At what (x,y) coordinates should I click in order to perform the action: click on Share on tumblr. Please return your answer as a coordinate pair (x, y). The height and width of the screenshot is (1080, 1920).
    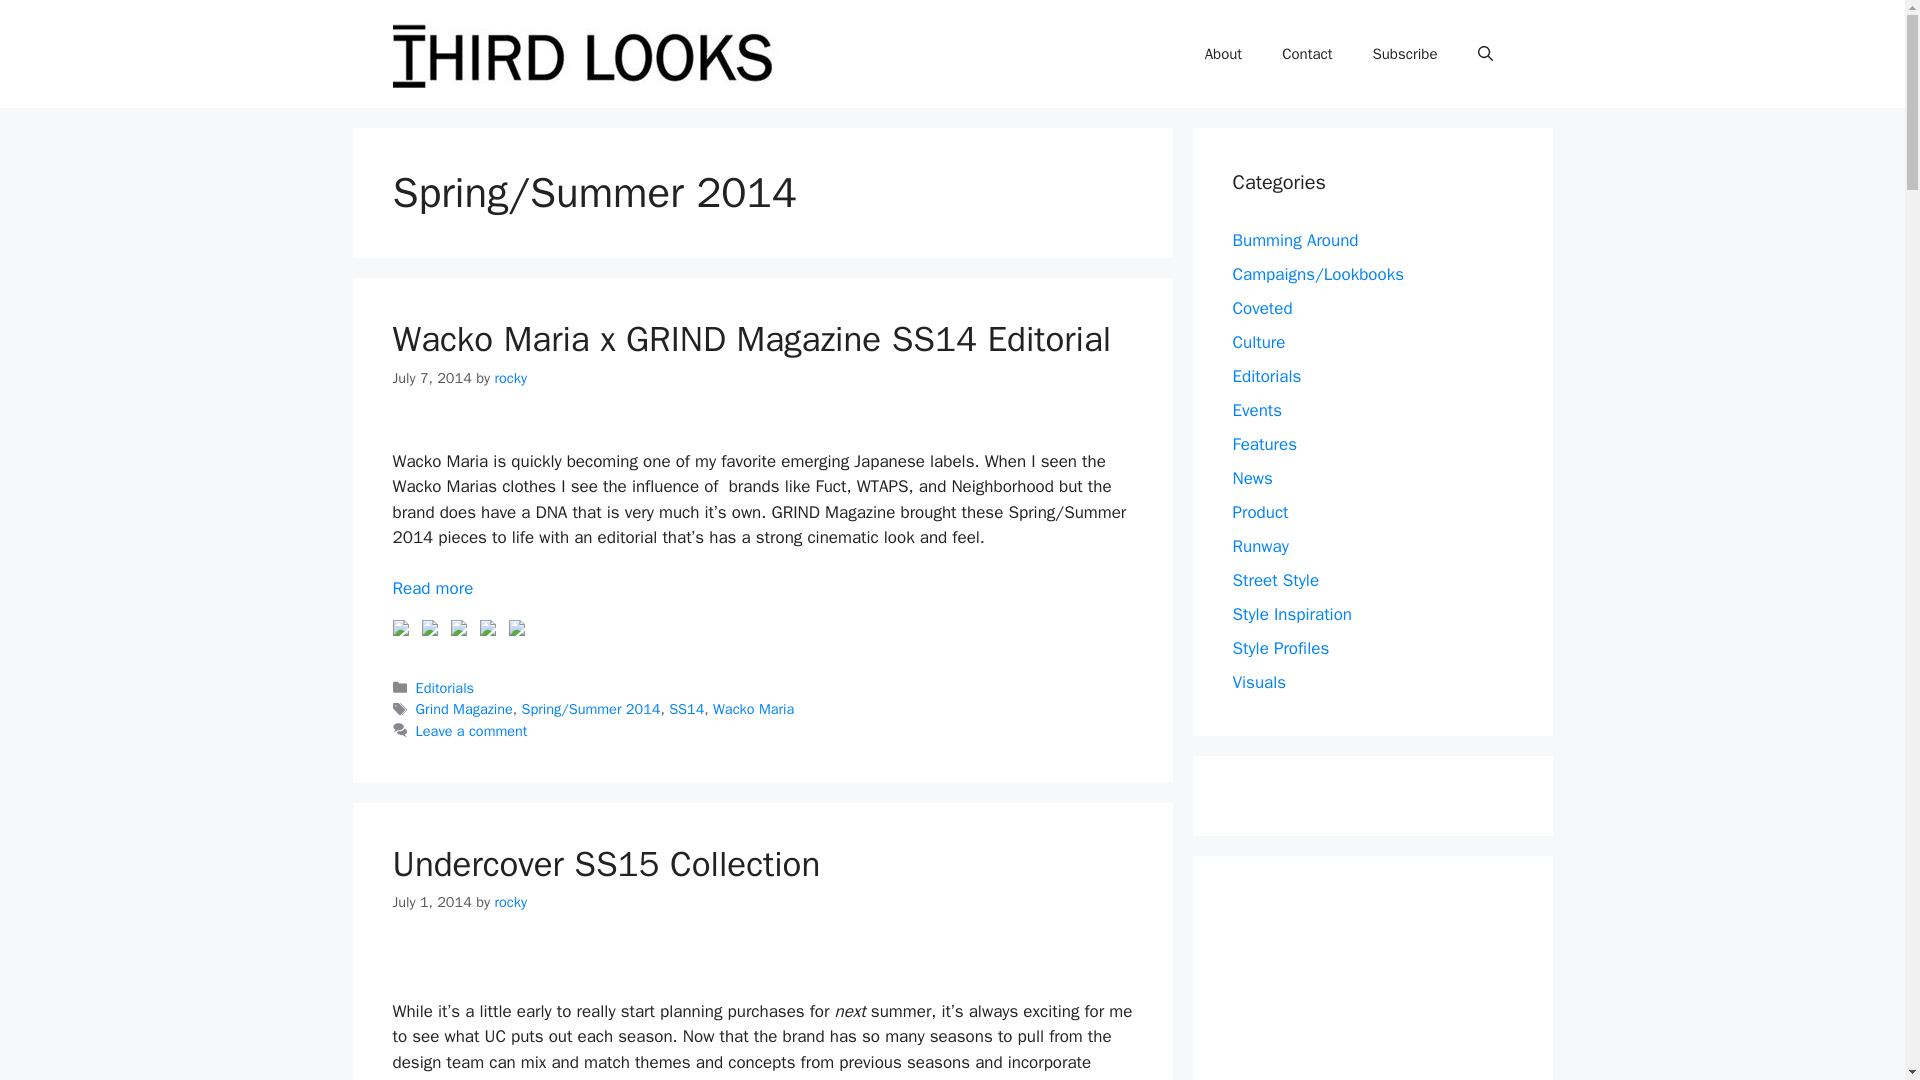
    Looking at the image, I should click on (488, 628).